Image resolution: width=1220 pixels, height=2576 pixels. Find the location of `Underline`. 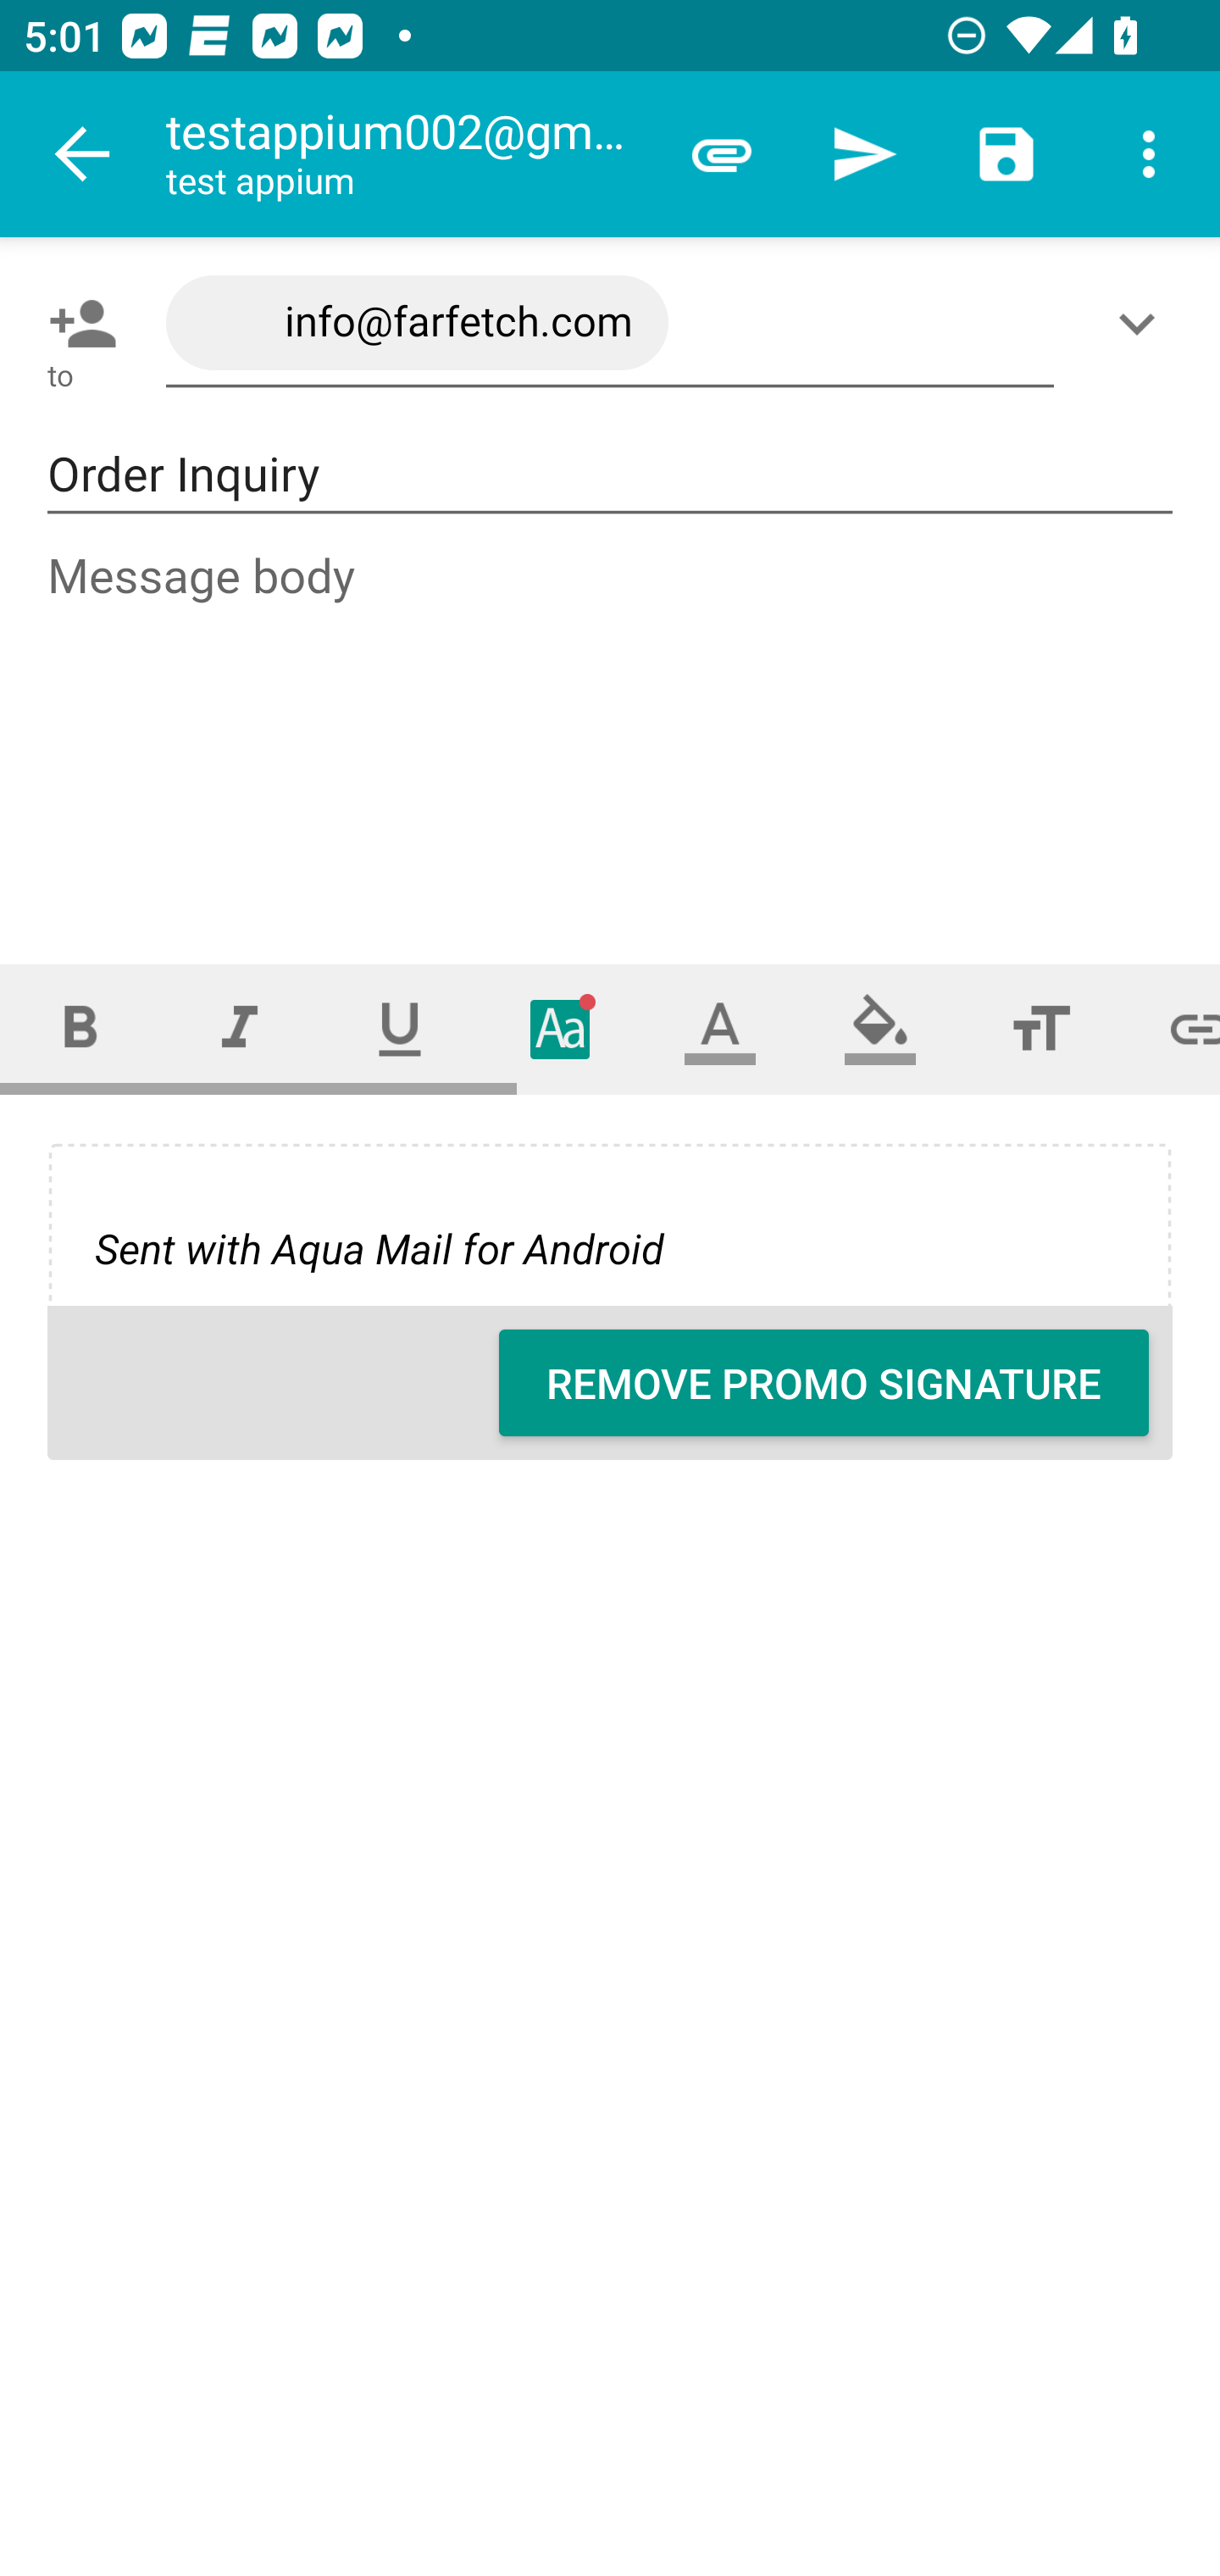

Underline is located at coordinates (400, 1029).